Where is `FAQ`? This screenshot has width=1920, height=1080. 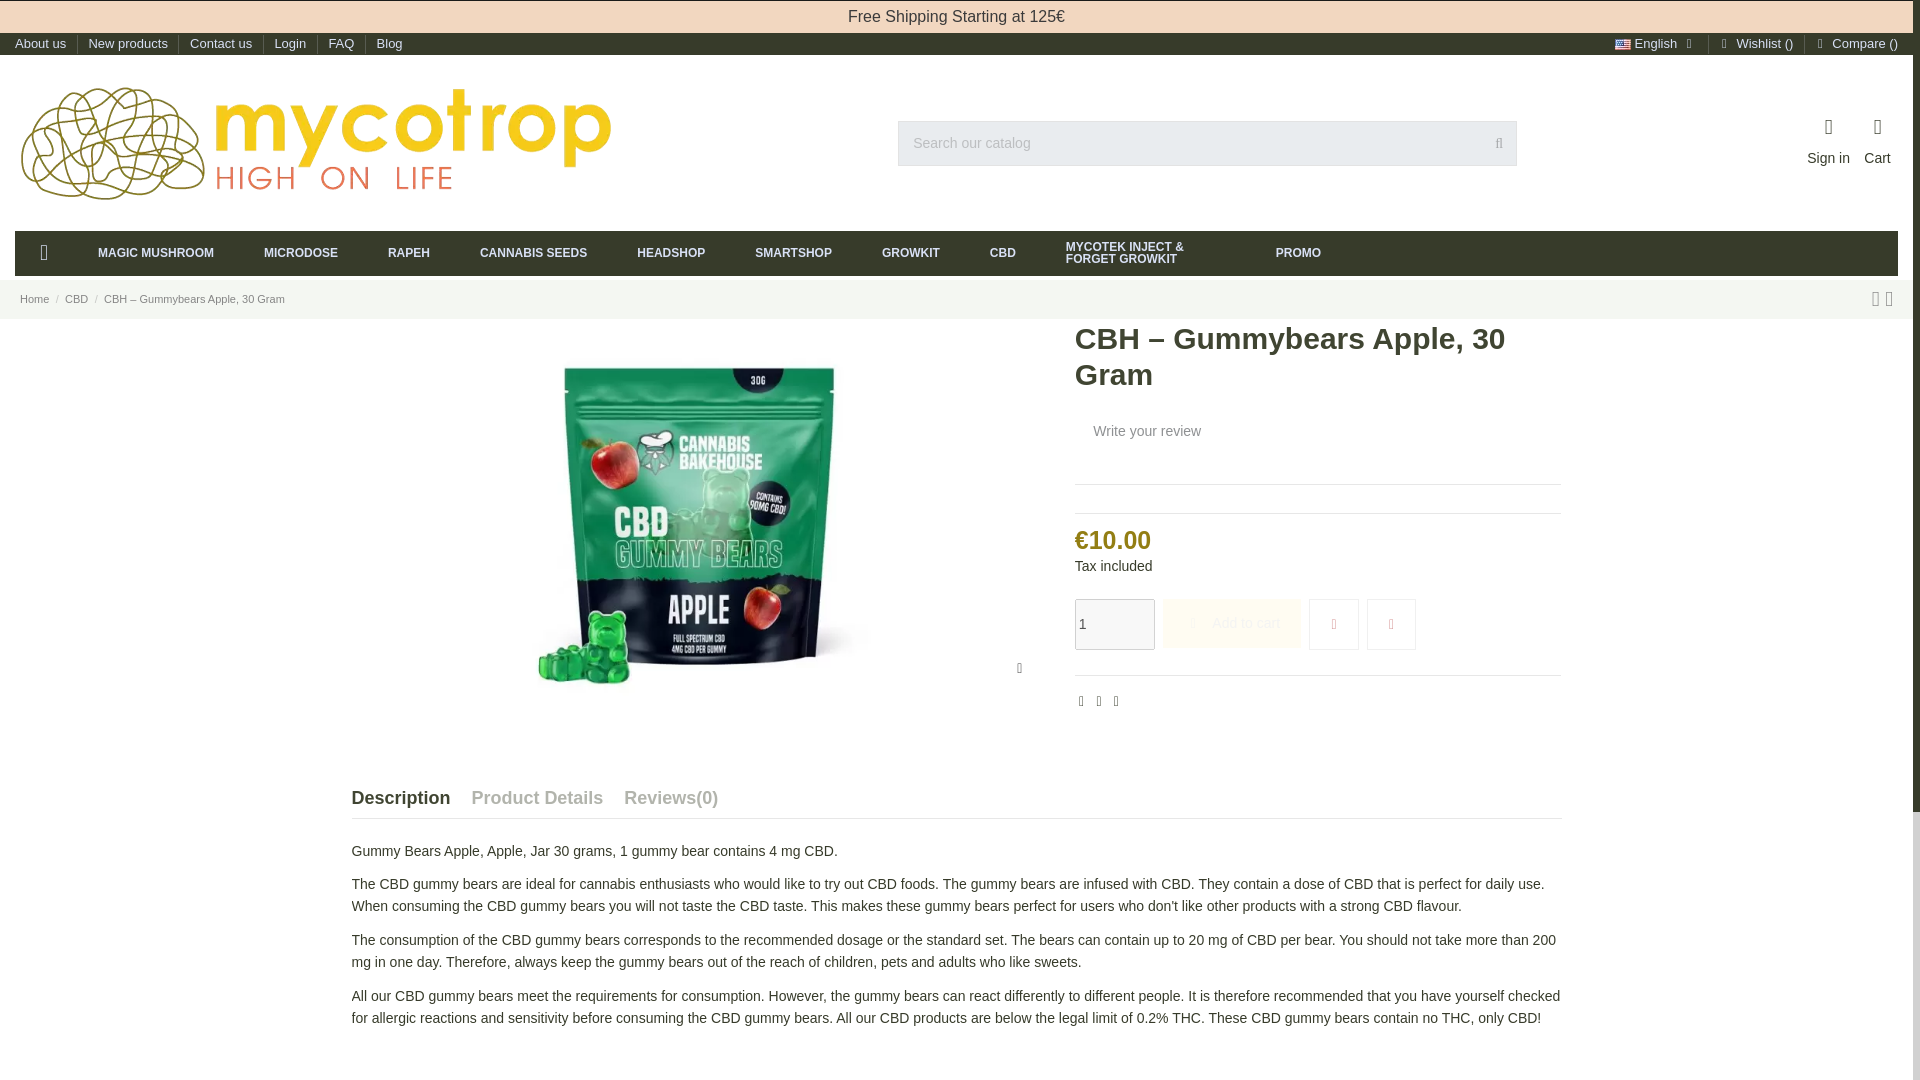 FAQ is located at coordinates (342, 42).